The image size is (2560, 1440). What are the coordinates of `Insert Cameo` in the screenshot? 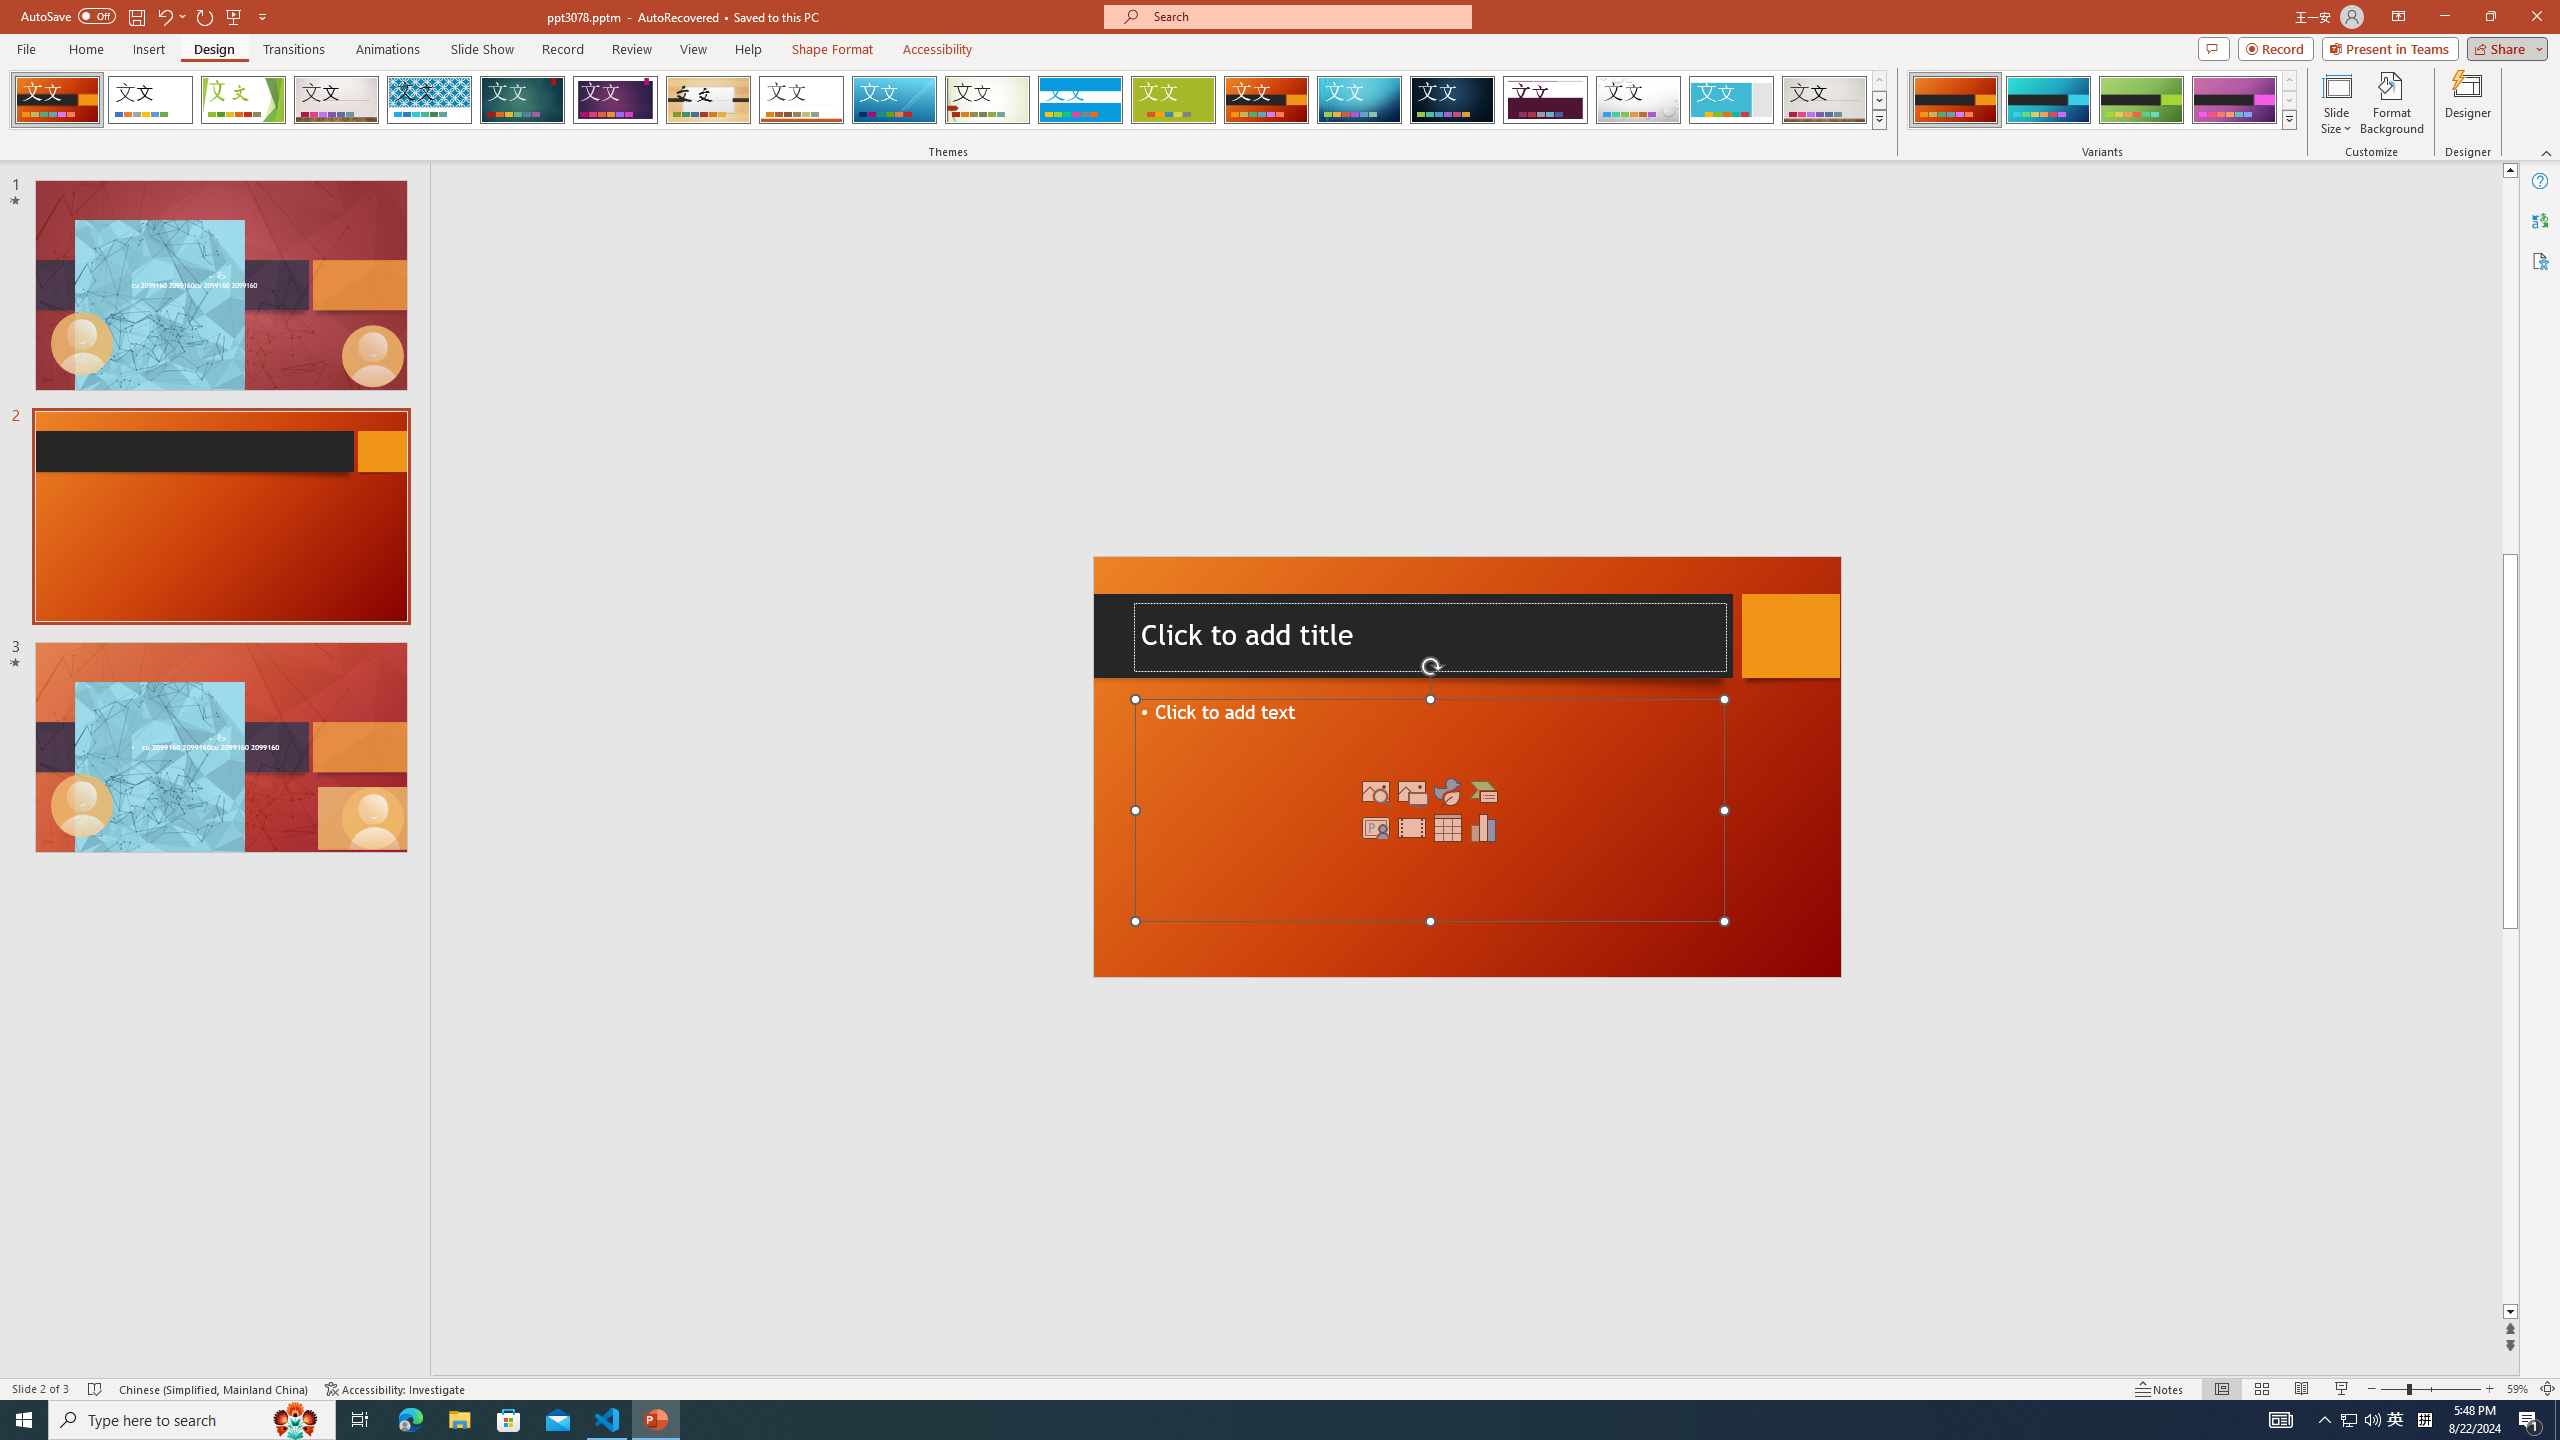 It's located at (1376, 828).